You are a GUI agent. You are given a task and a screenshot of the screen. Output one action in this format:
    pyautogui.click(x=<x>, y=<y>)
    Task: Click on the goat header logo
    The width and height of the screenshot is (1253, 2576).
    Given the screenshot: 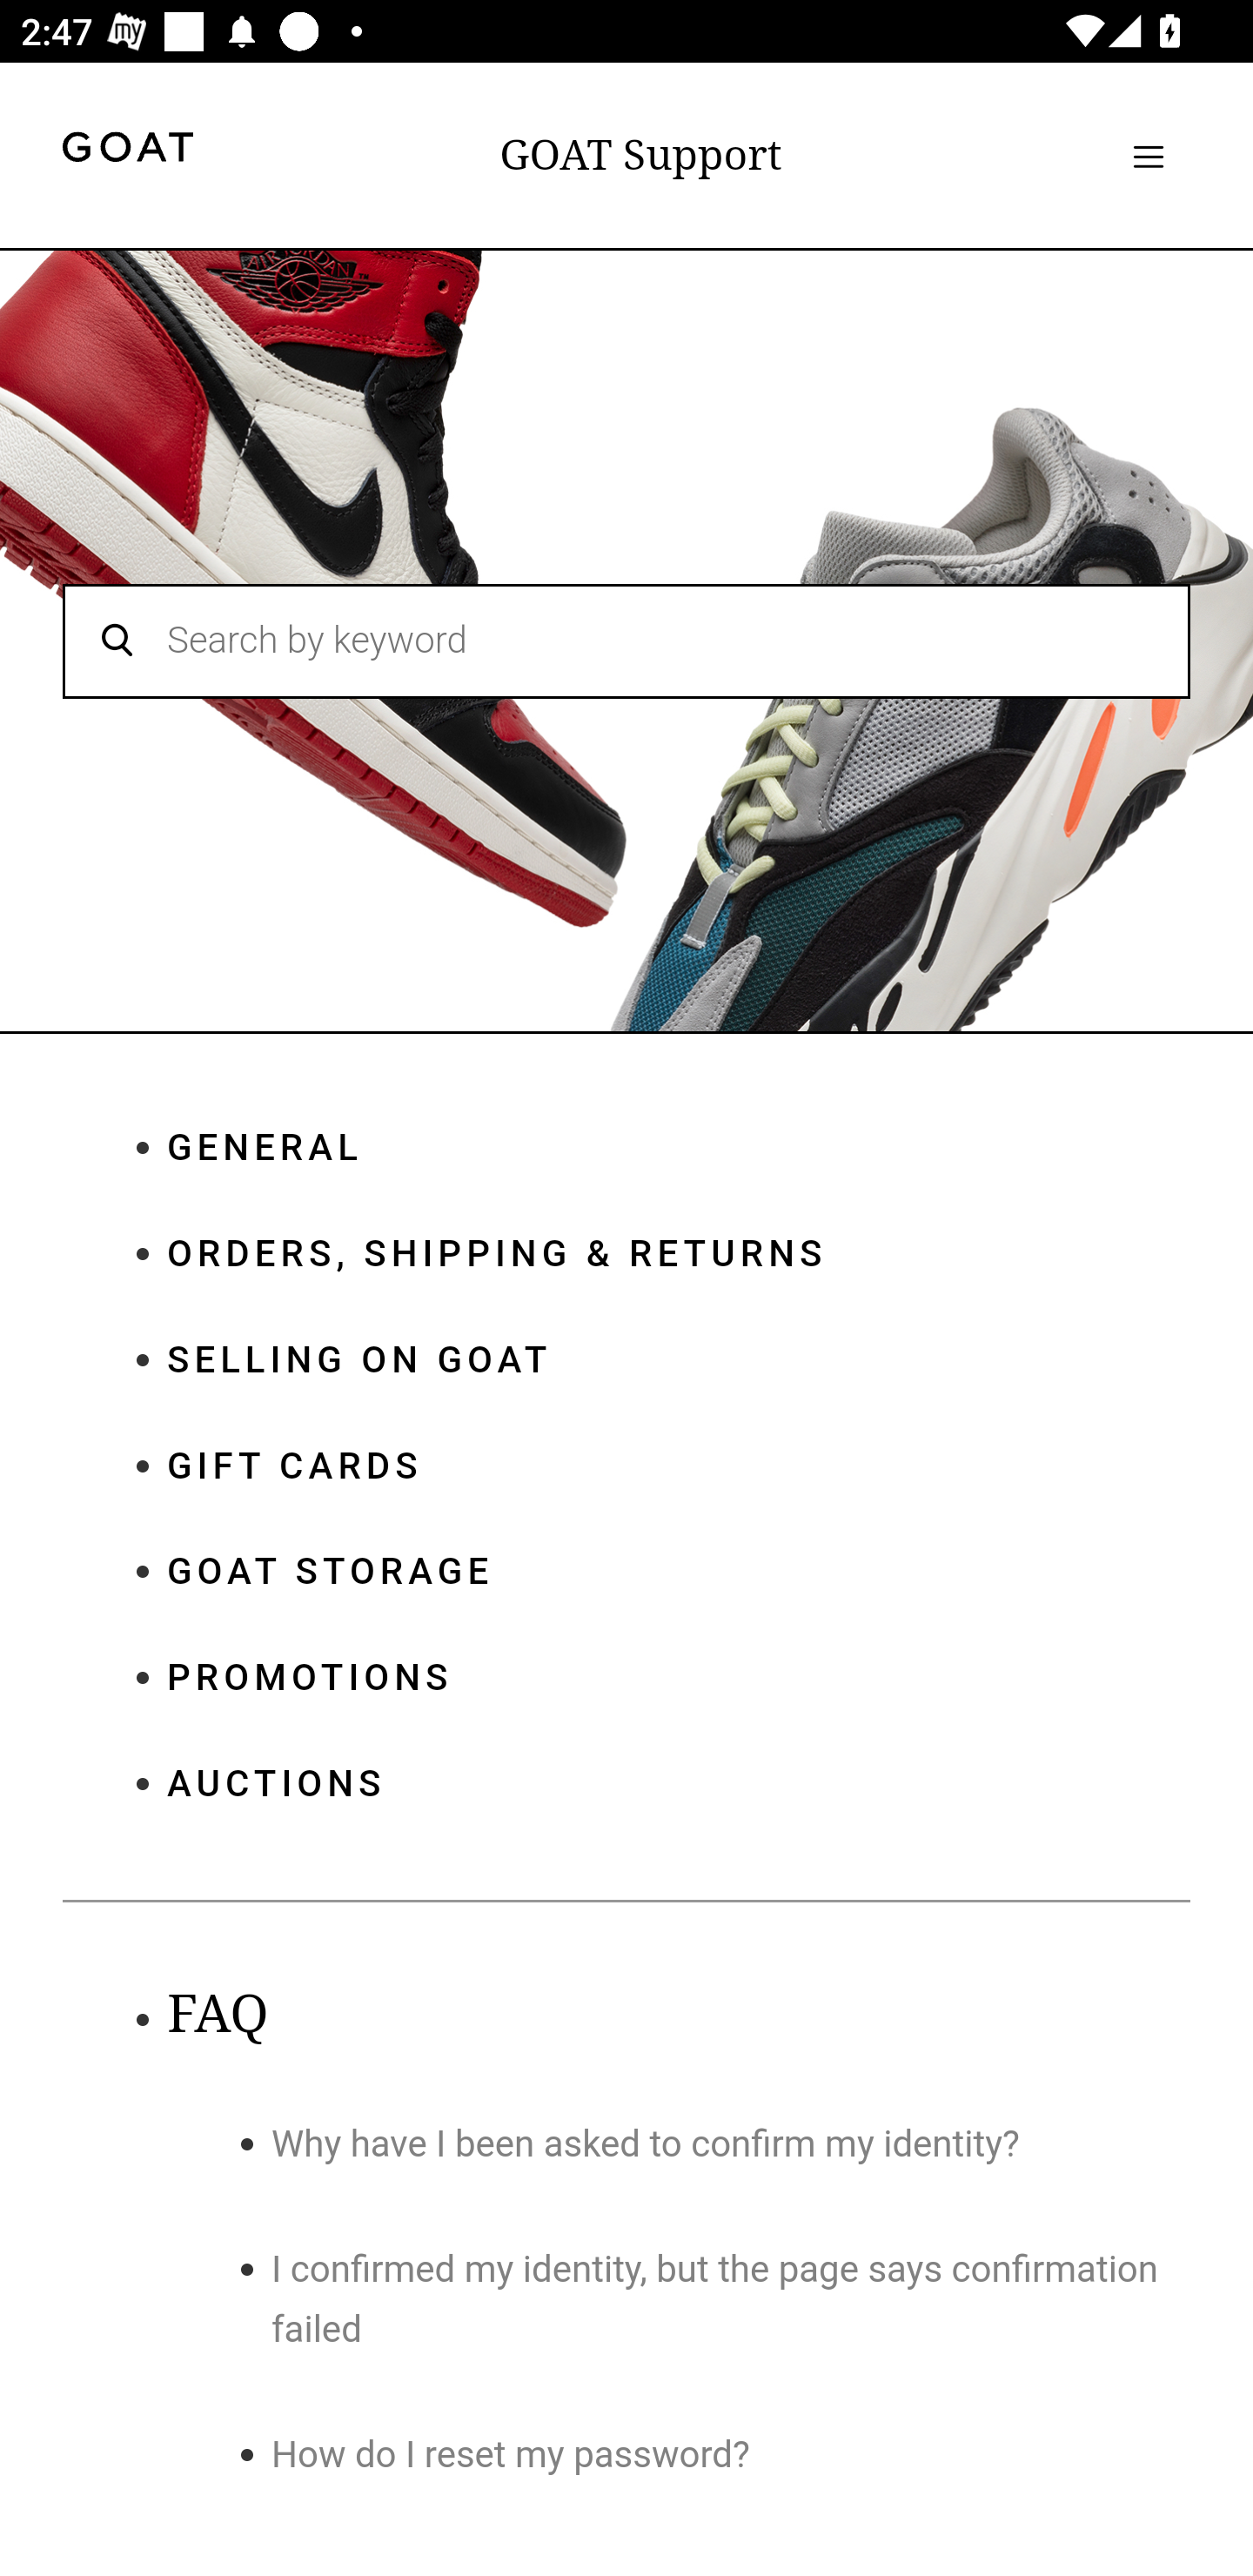 What is the action you would take?
    pyautogui.click(x=127, y=151)
    